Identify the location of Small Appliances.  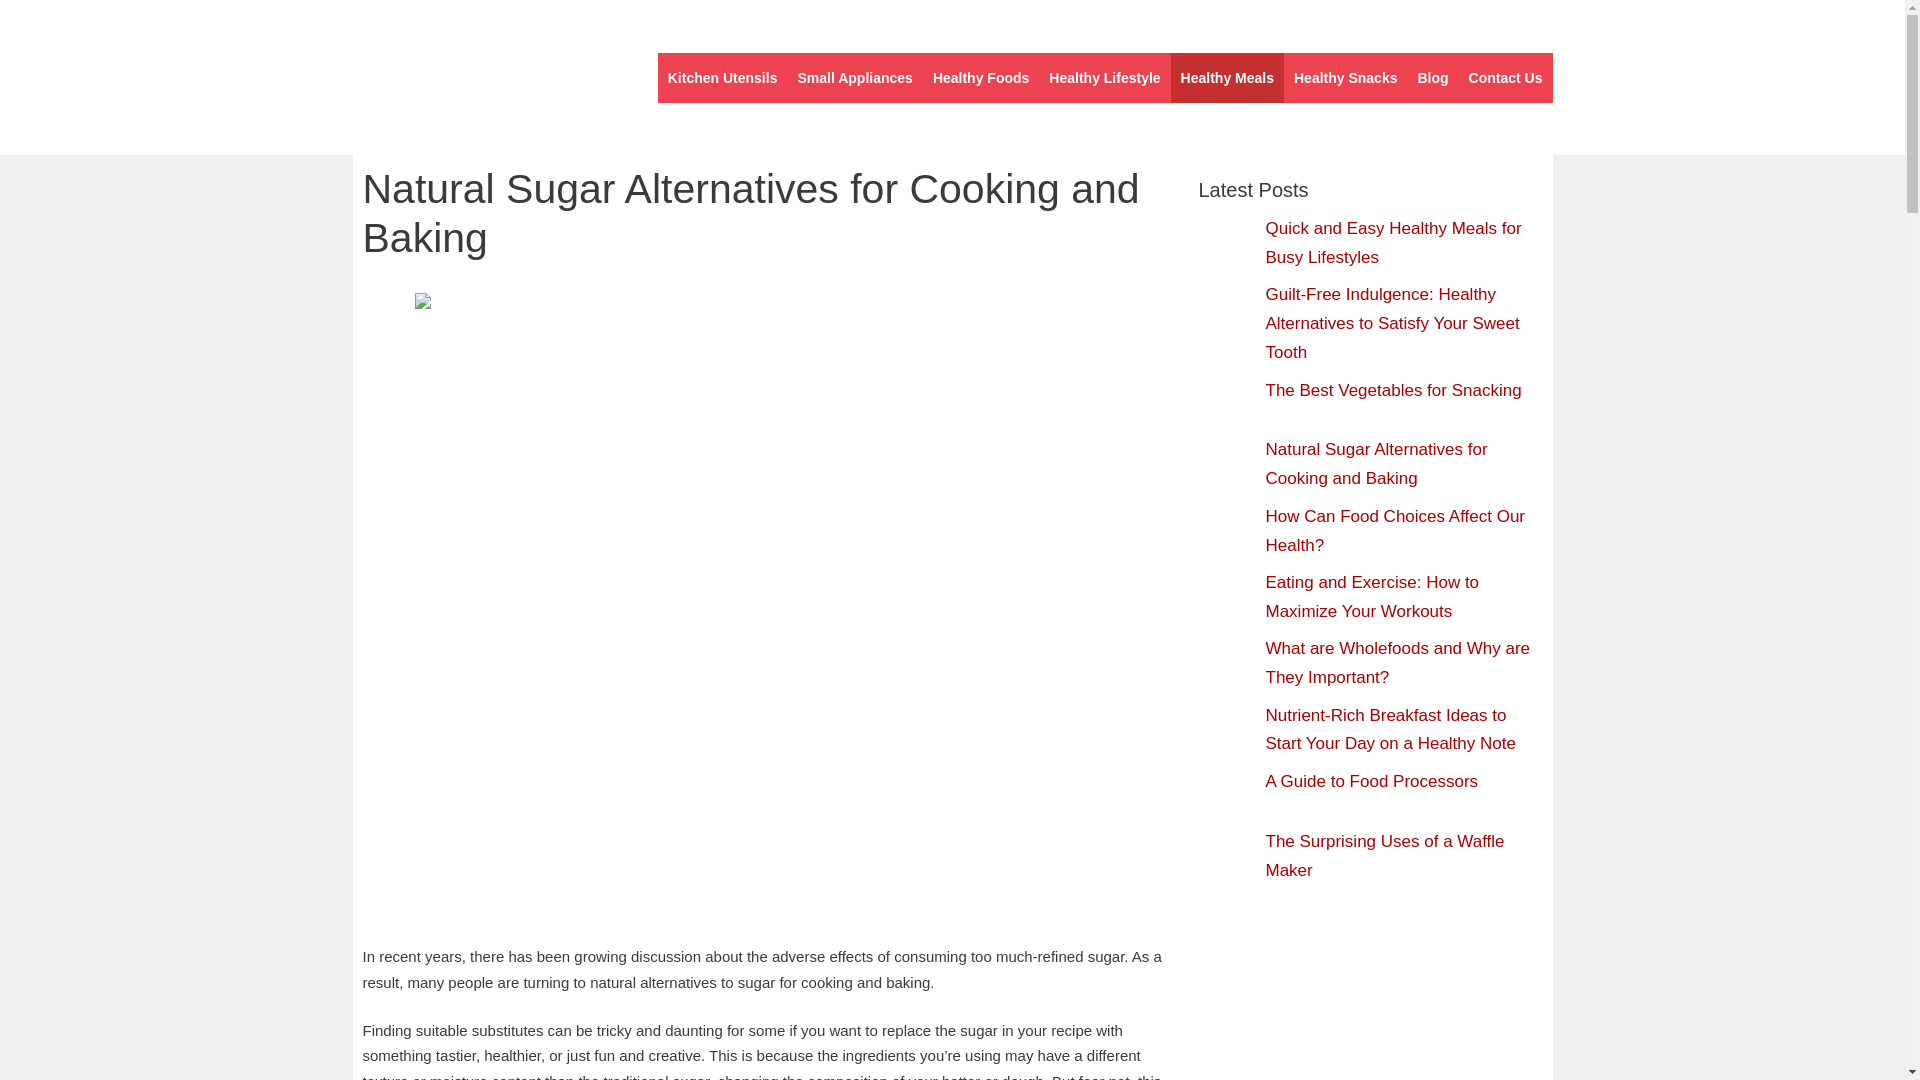
(854, 77).